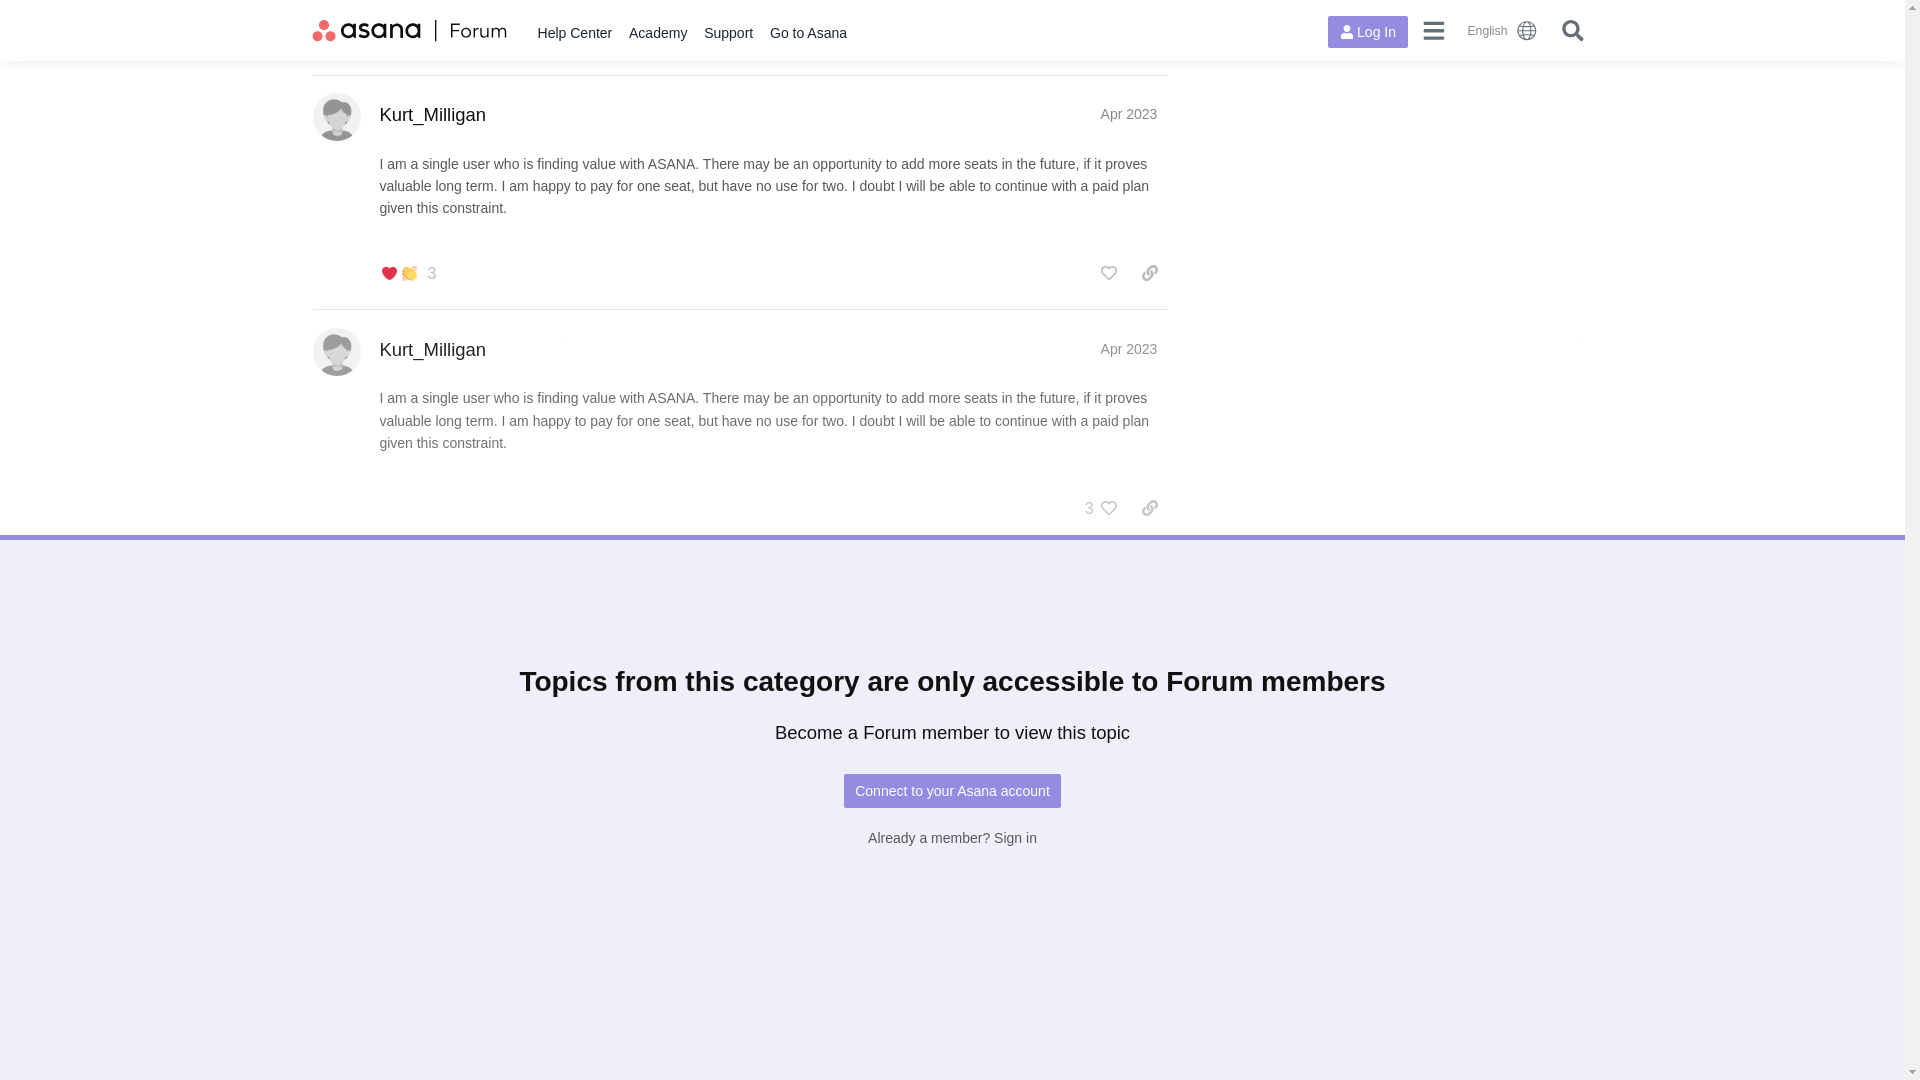 The height and width of the screenshot is (1080, 1920). Describe the element at coordinates (1128, 583) in the screenshot. I see `Apr 2023` at that location.